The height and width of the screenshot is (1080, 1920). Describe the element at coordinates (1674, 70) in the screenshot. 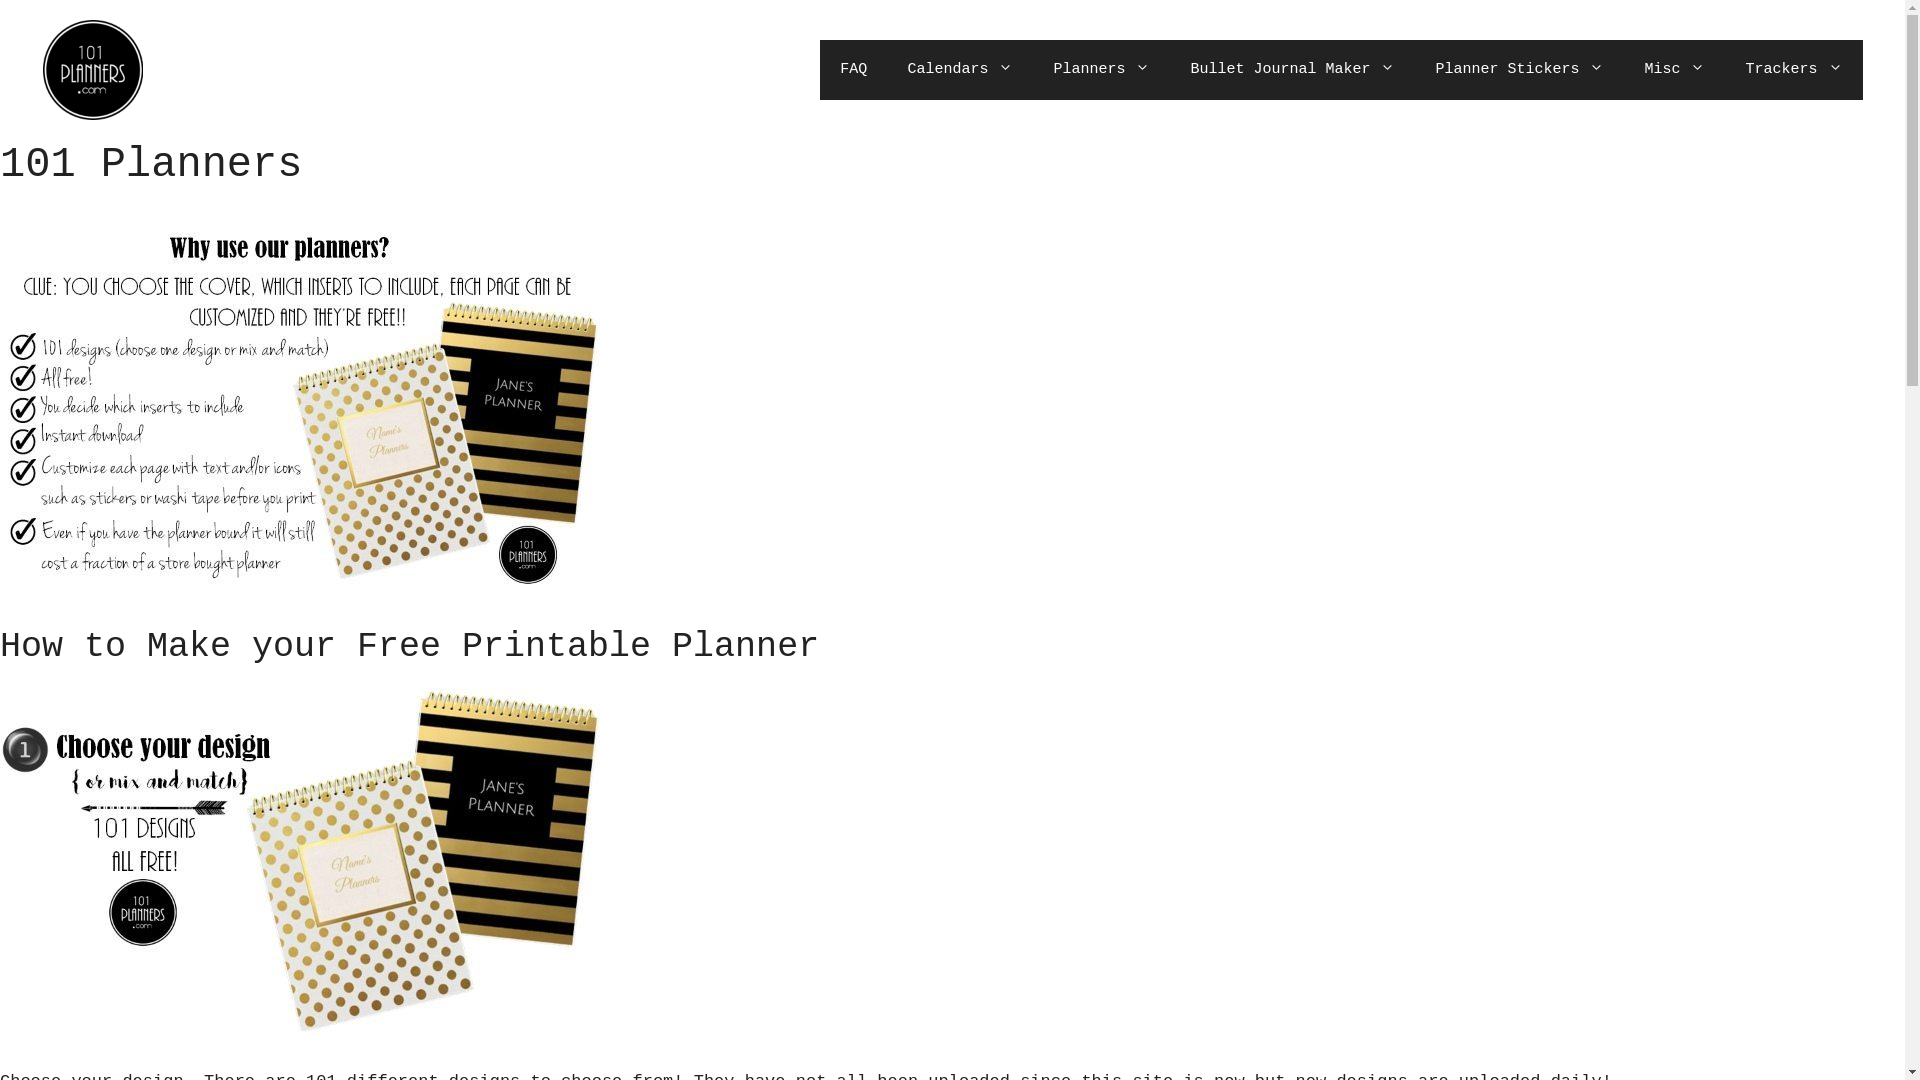

I see `Misc` at that location.